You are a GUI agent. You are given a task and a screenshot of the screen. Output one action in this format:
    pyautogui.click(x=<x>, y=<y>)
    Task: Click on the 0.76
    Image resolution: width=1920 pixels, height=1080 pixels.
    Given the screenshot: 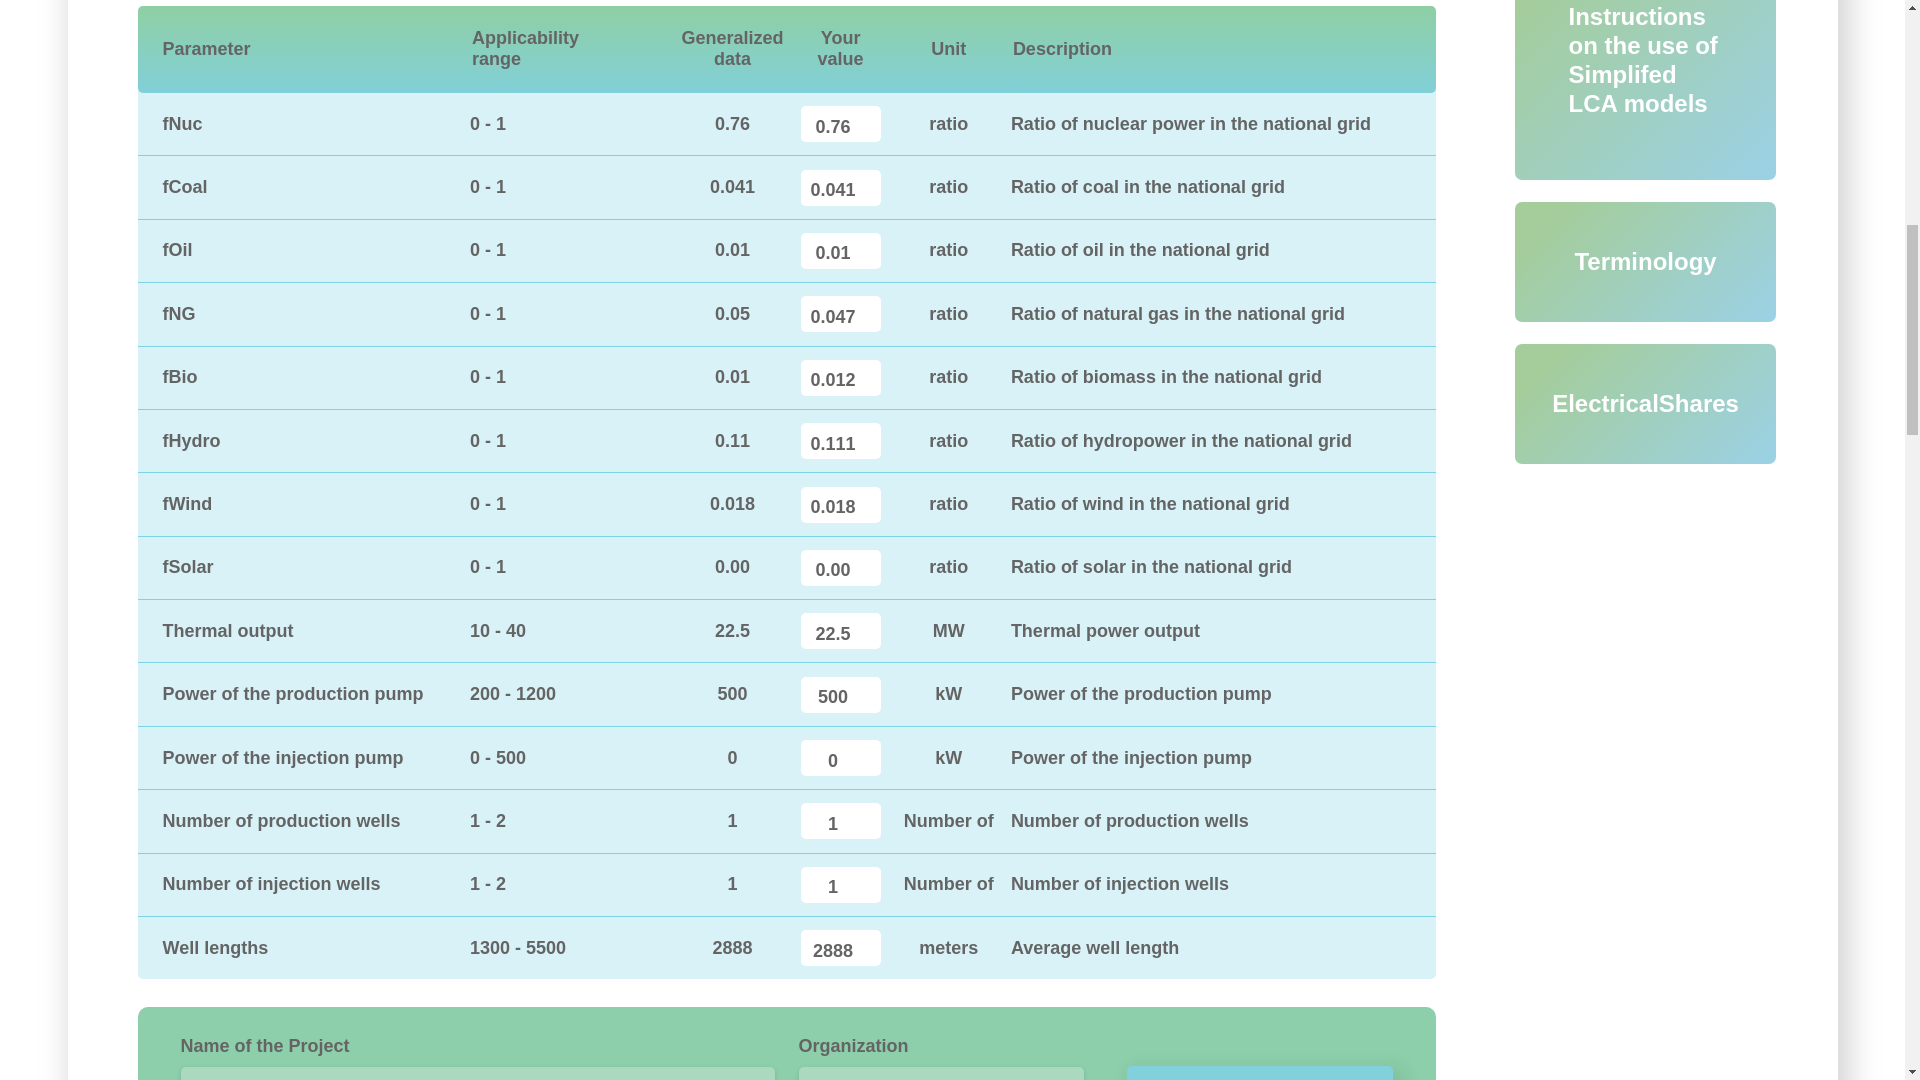 What is the action you would take?
    pyautogui.click(x=840, y=123)
    